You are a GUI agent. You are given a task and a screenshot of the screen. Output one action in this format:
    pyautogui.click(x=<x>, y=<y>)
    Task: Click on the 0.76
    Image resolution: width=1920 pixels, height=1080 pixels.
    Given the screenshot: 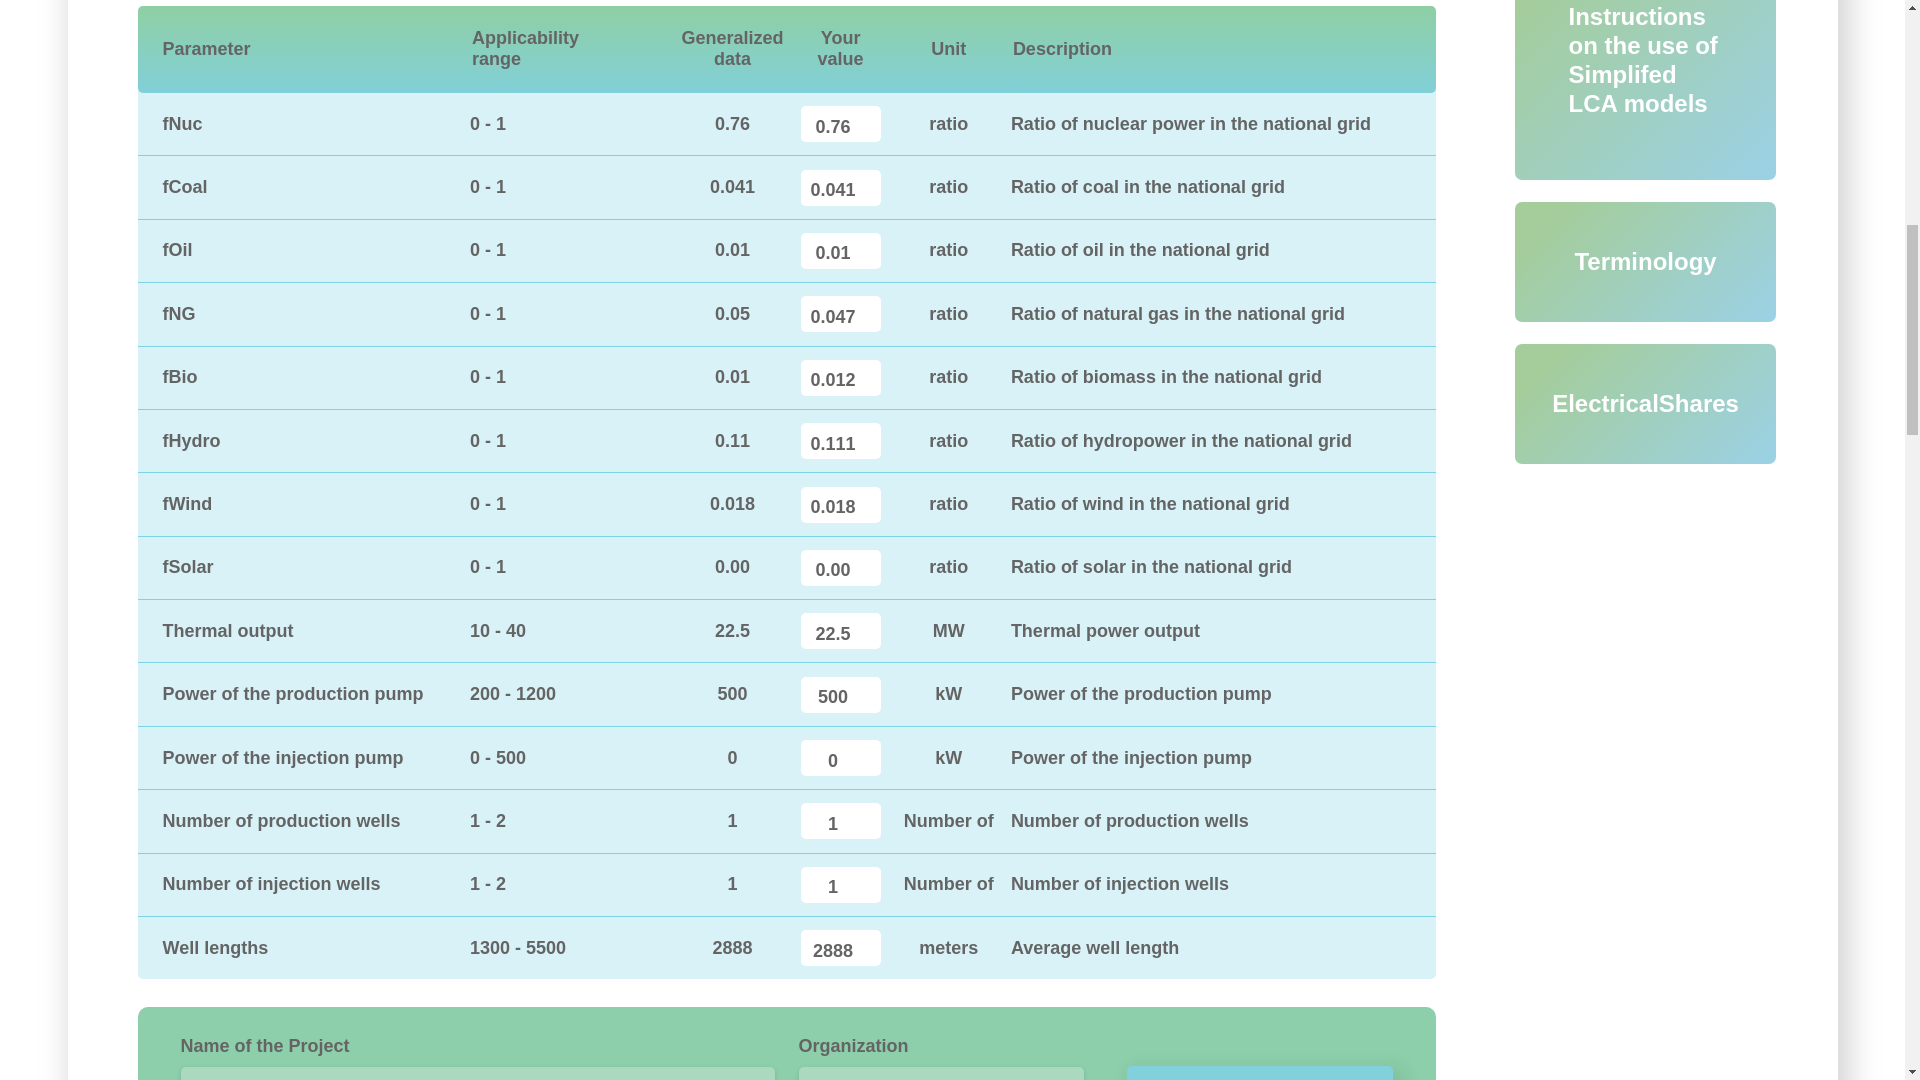 What is the action you would take?
    pyautogui.click(x=840, y=123)
    